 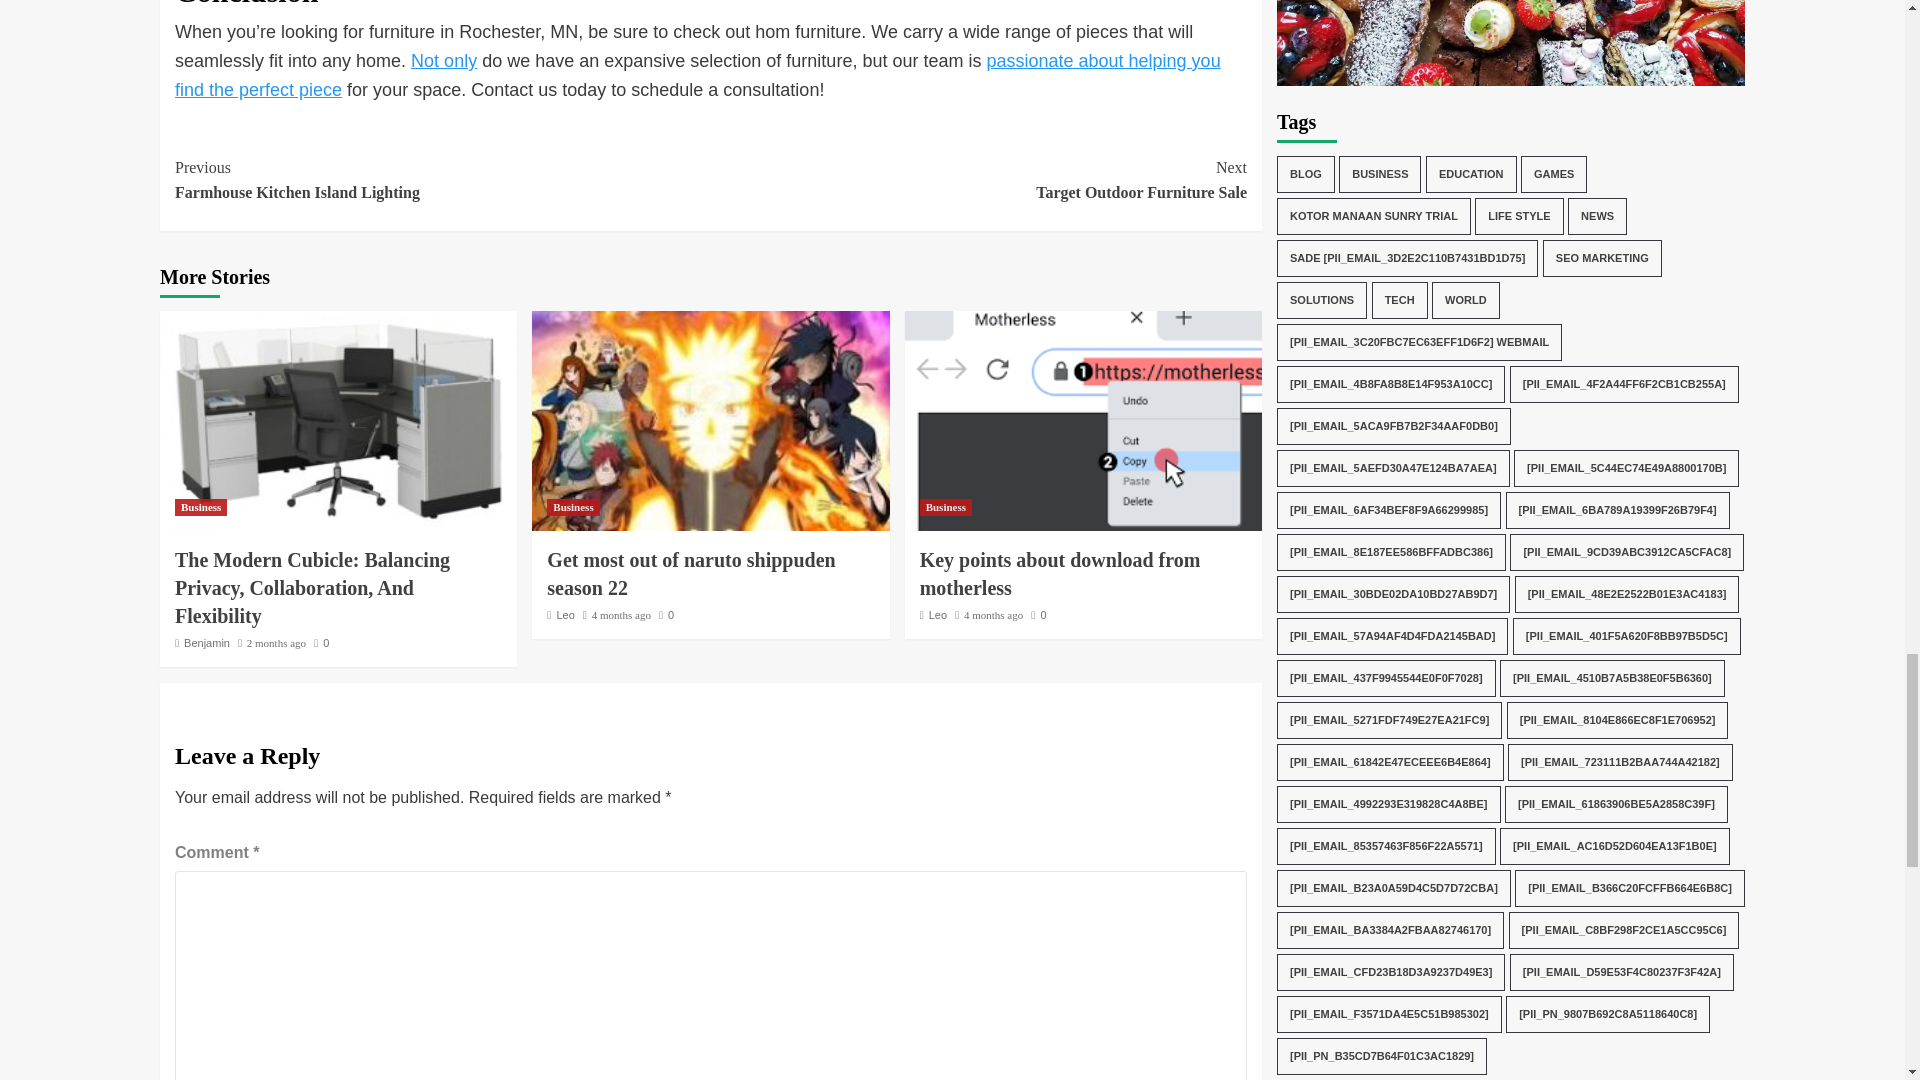 I want to click on 2 months ago, so click(x=200, y=507).